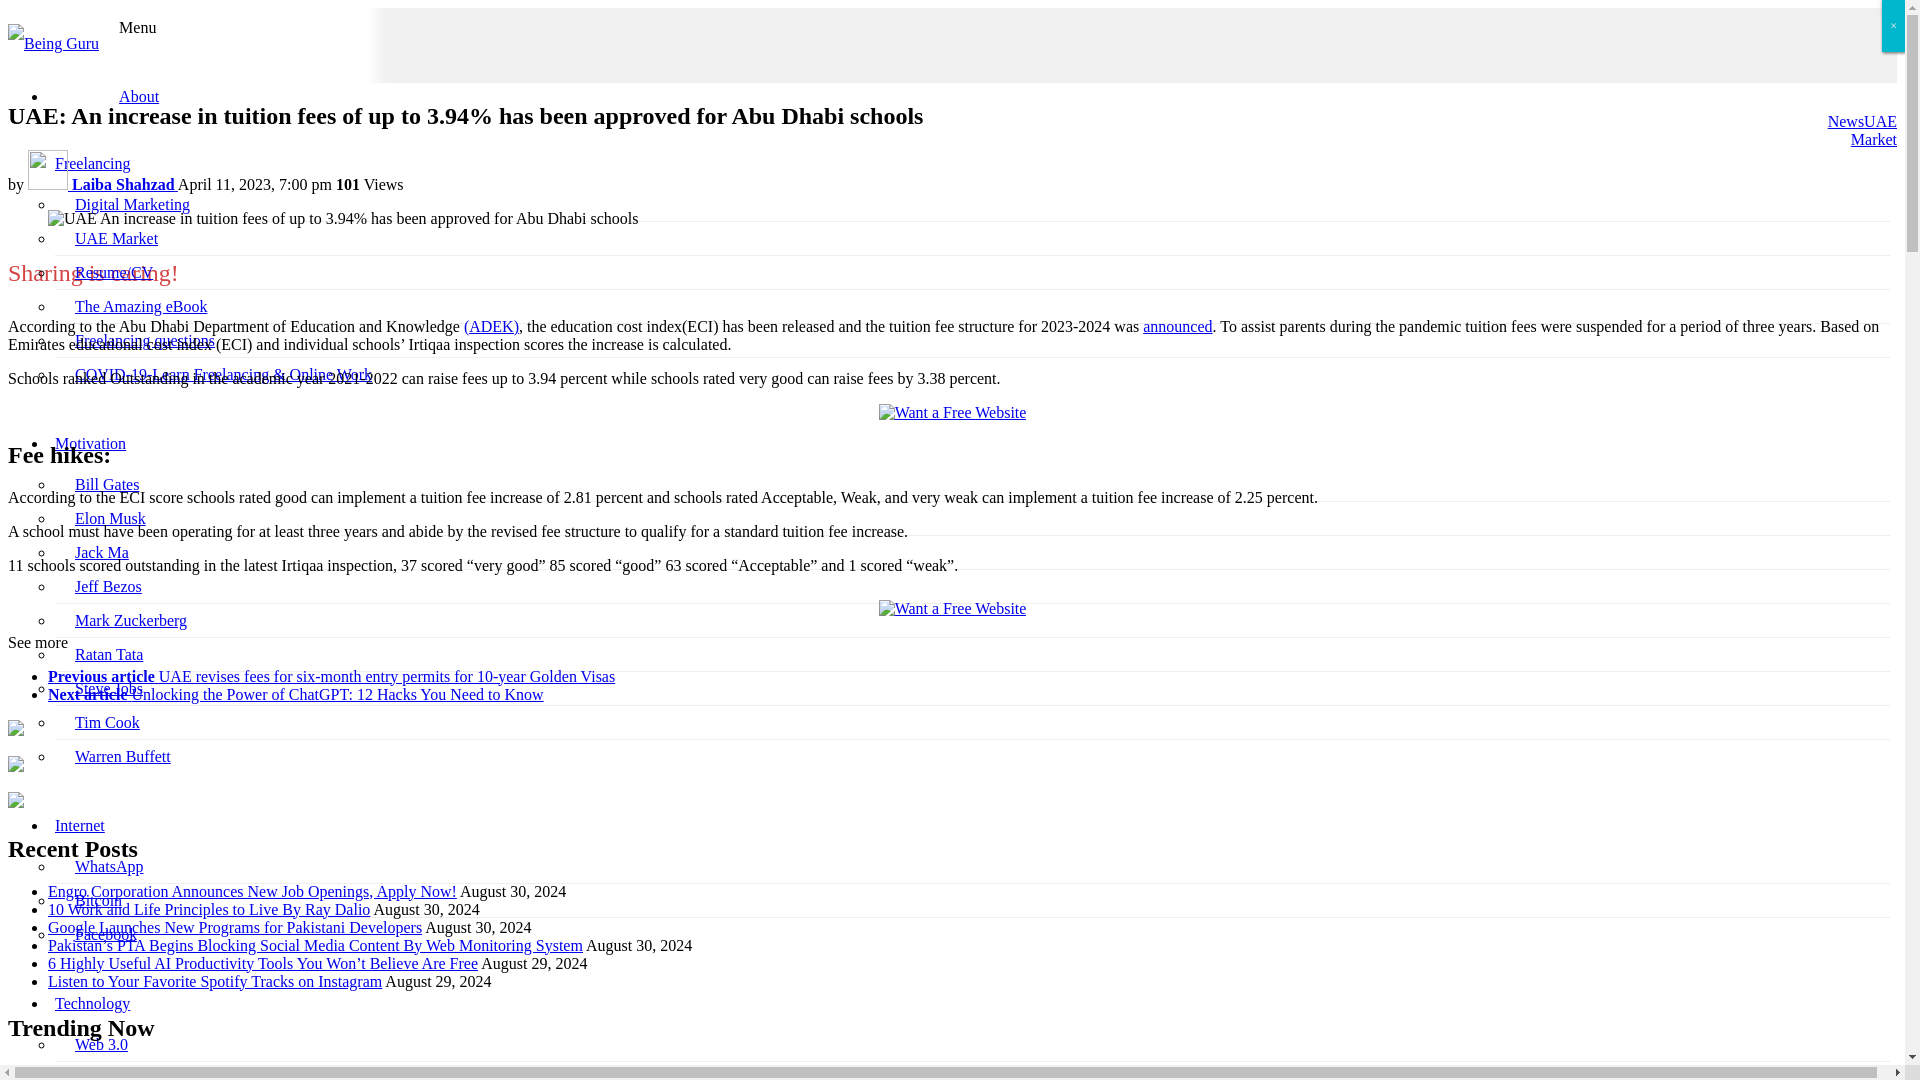  I want to click on Want a Free Website, so click(953, 608).